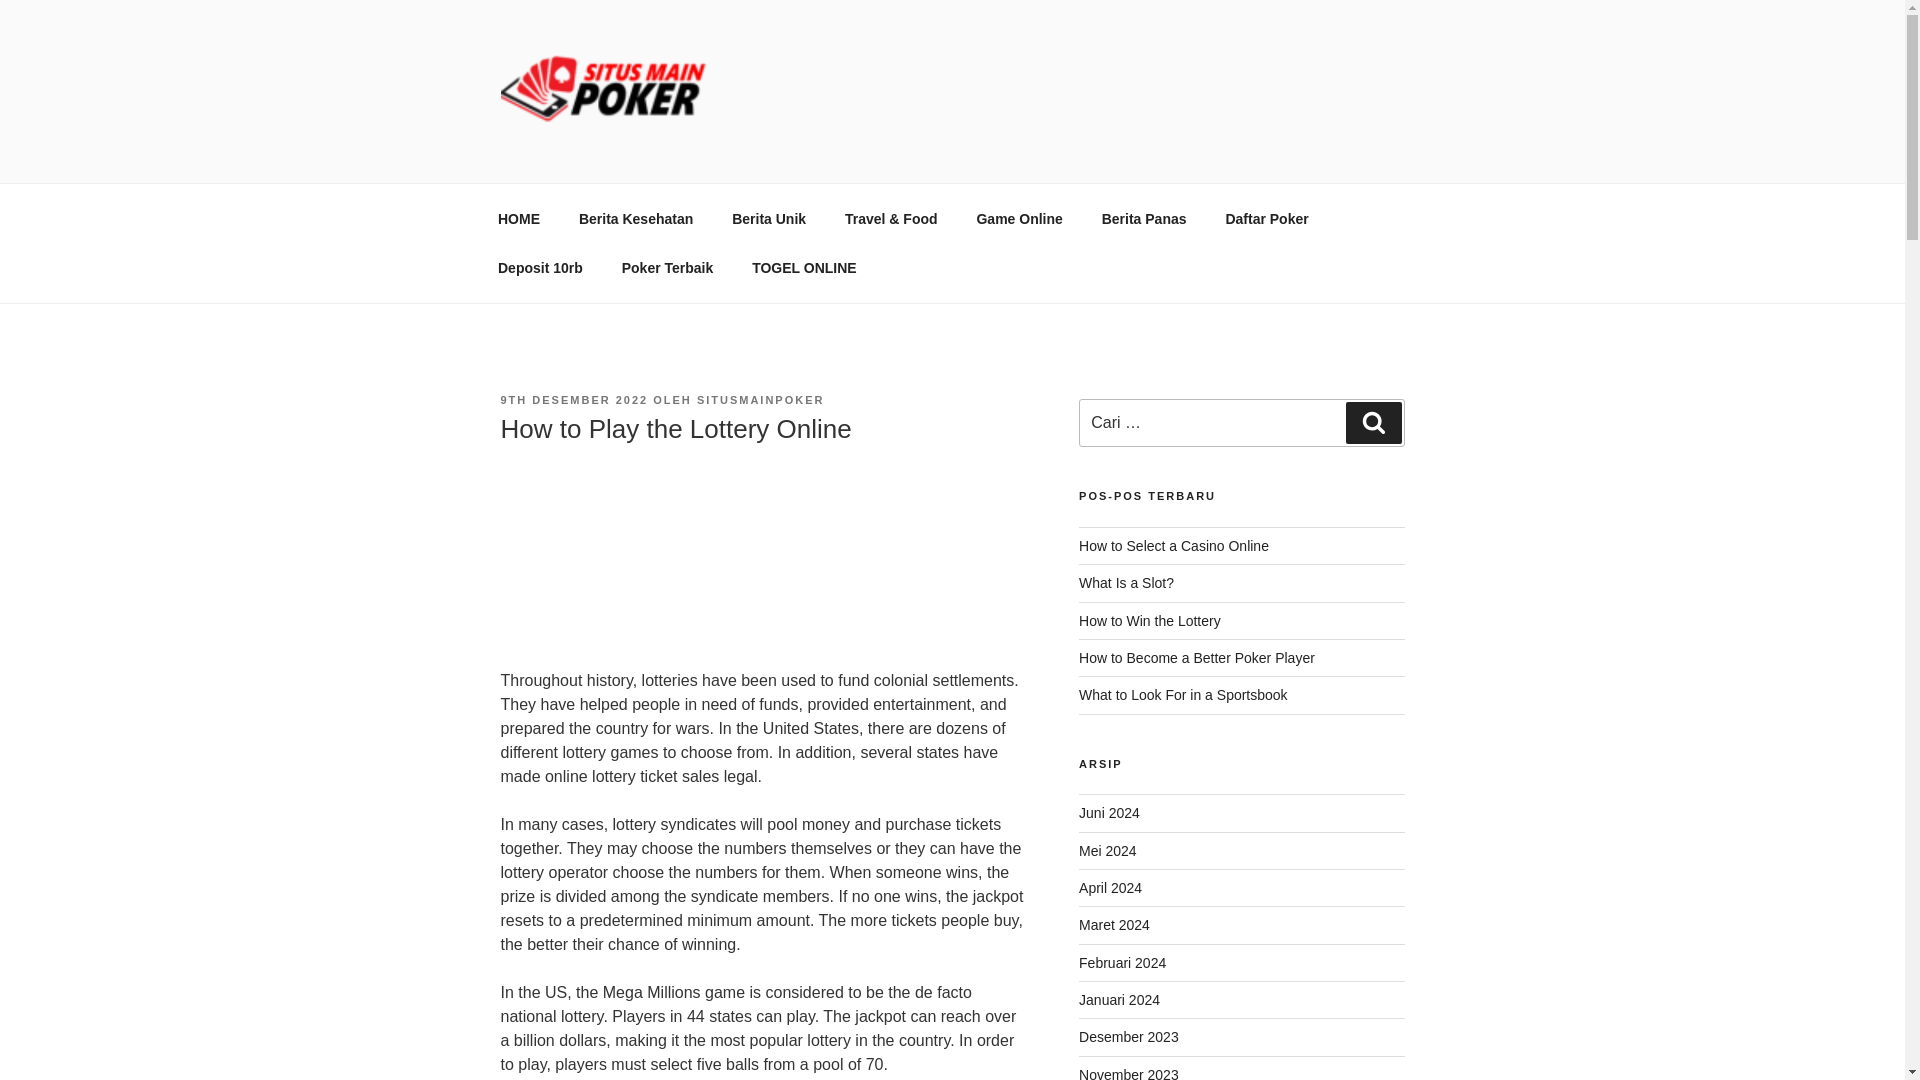  I want to click on Berita Panas, so click(1144, 218).